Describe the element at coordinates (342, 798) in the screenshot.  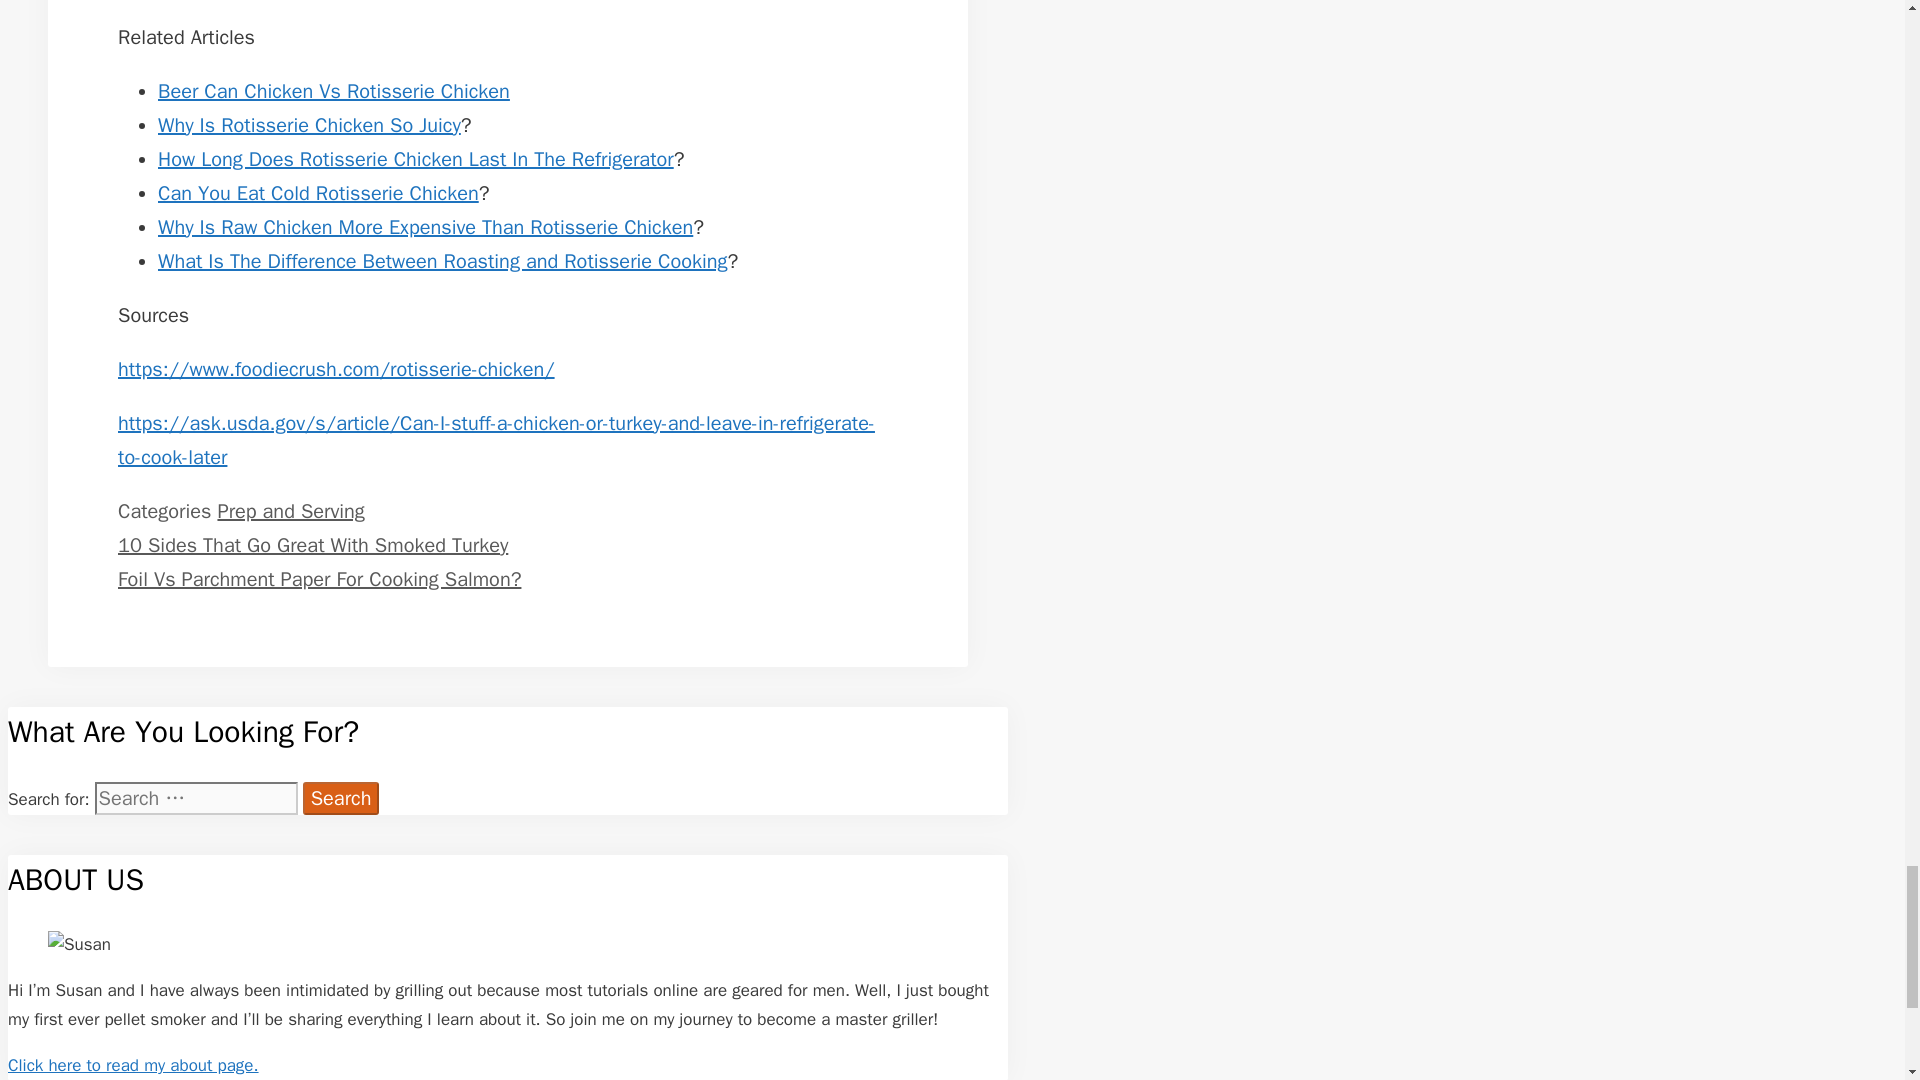
I see `Search` at that location.